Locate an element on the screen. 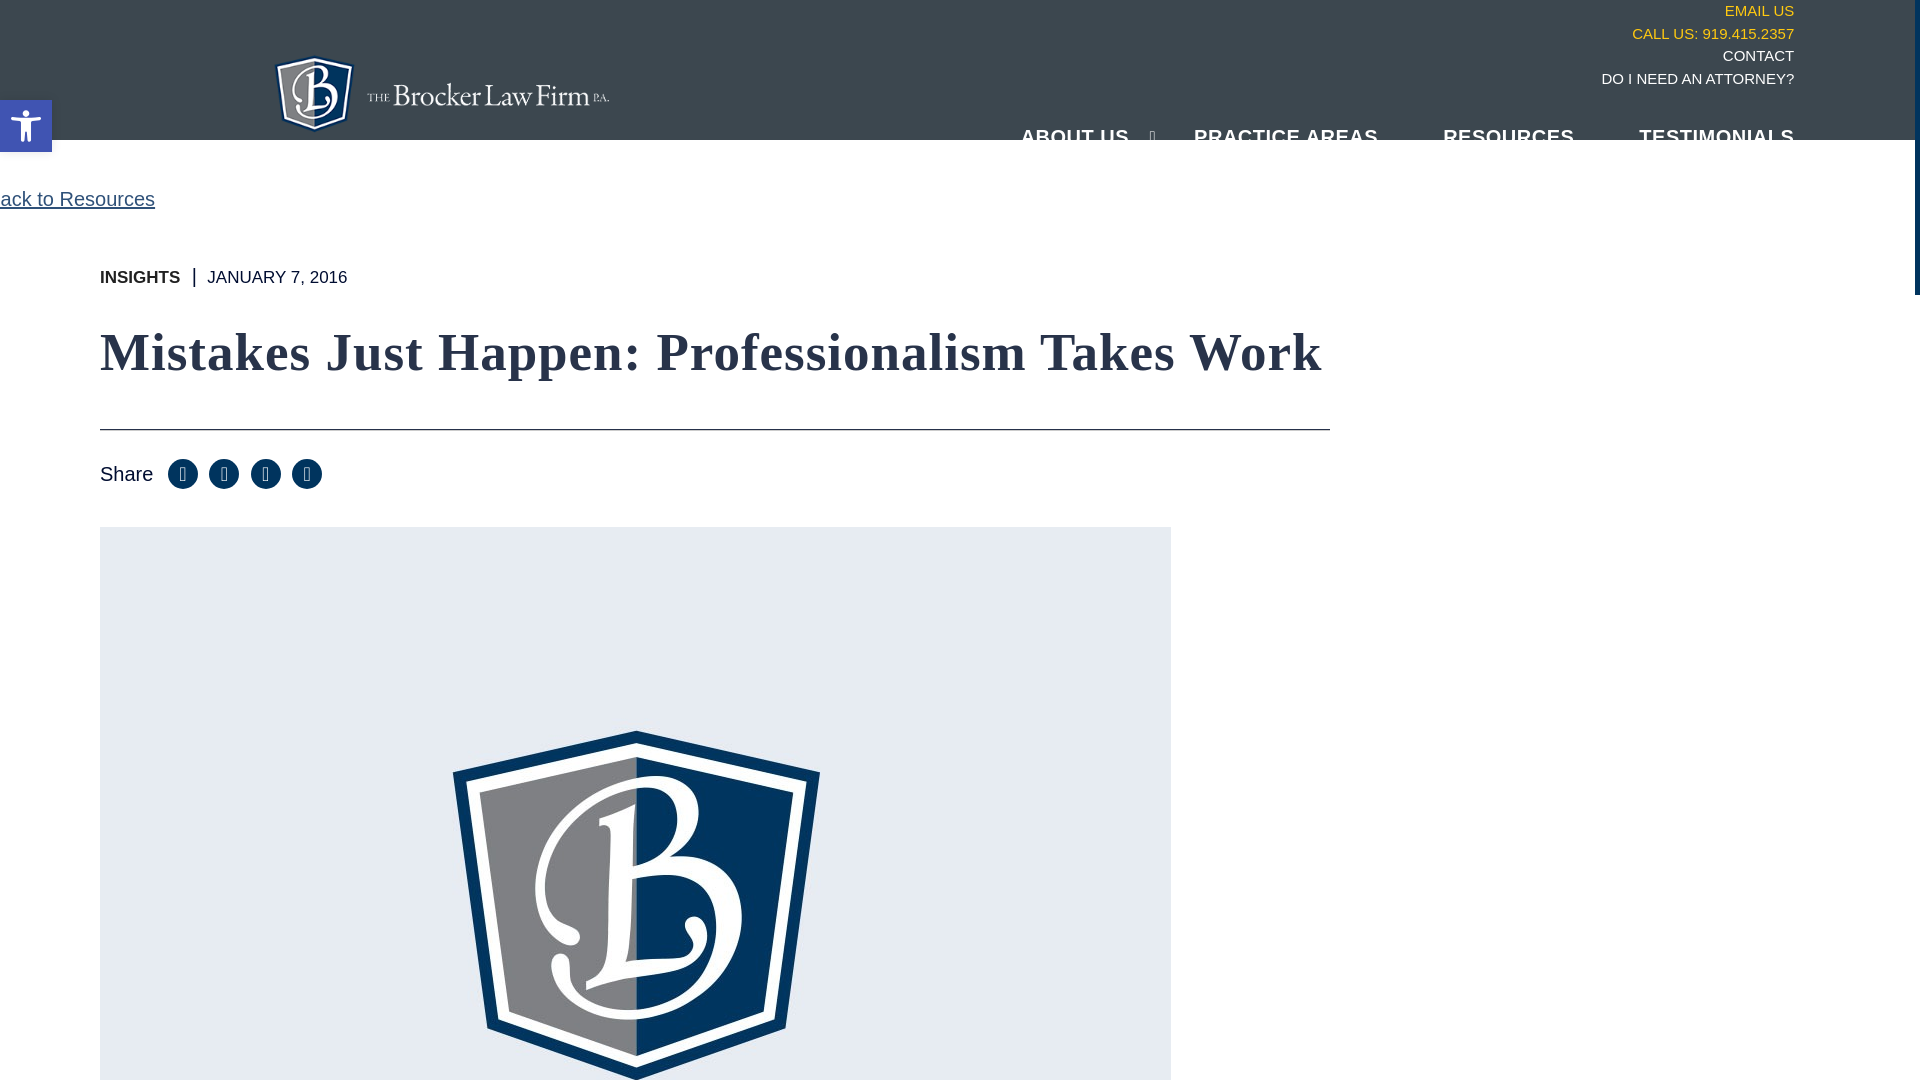 This screenshot has width=1920, height=1080. DO I NEED AN ATTORNEY? is located at coordinates (1215, 79).